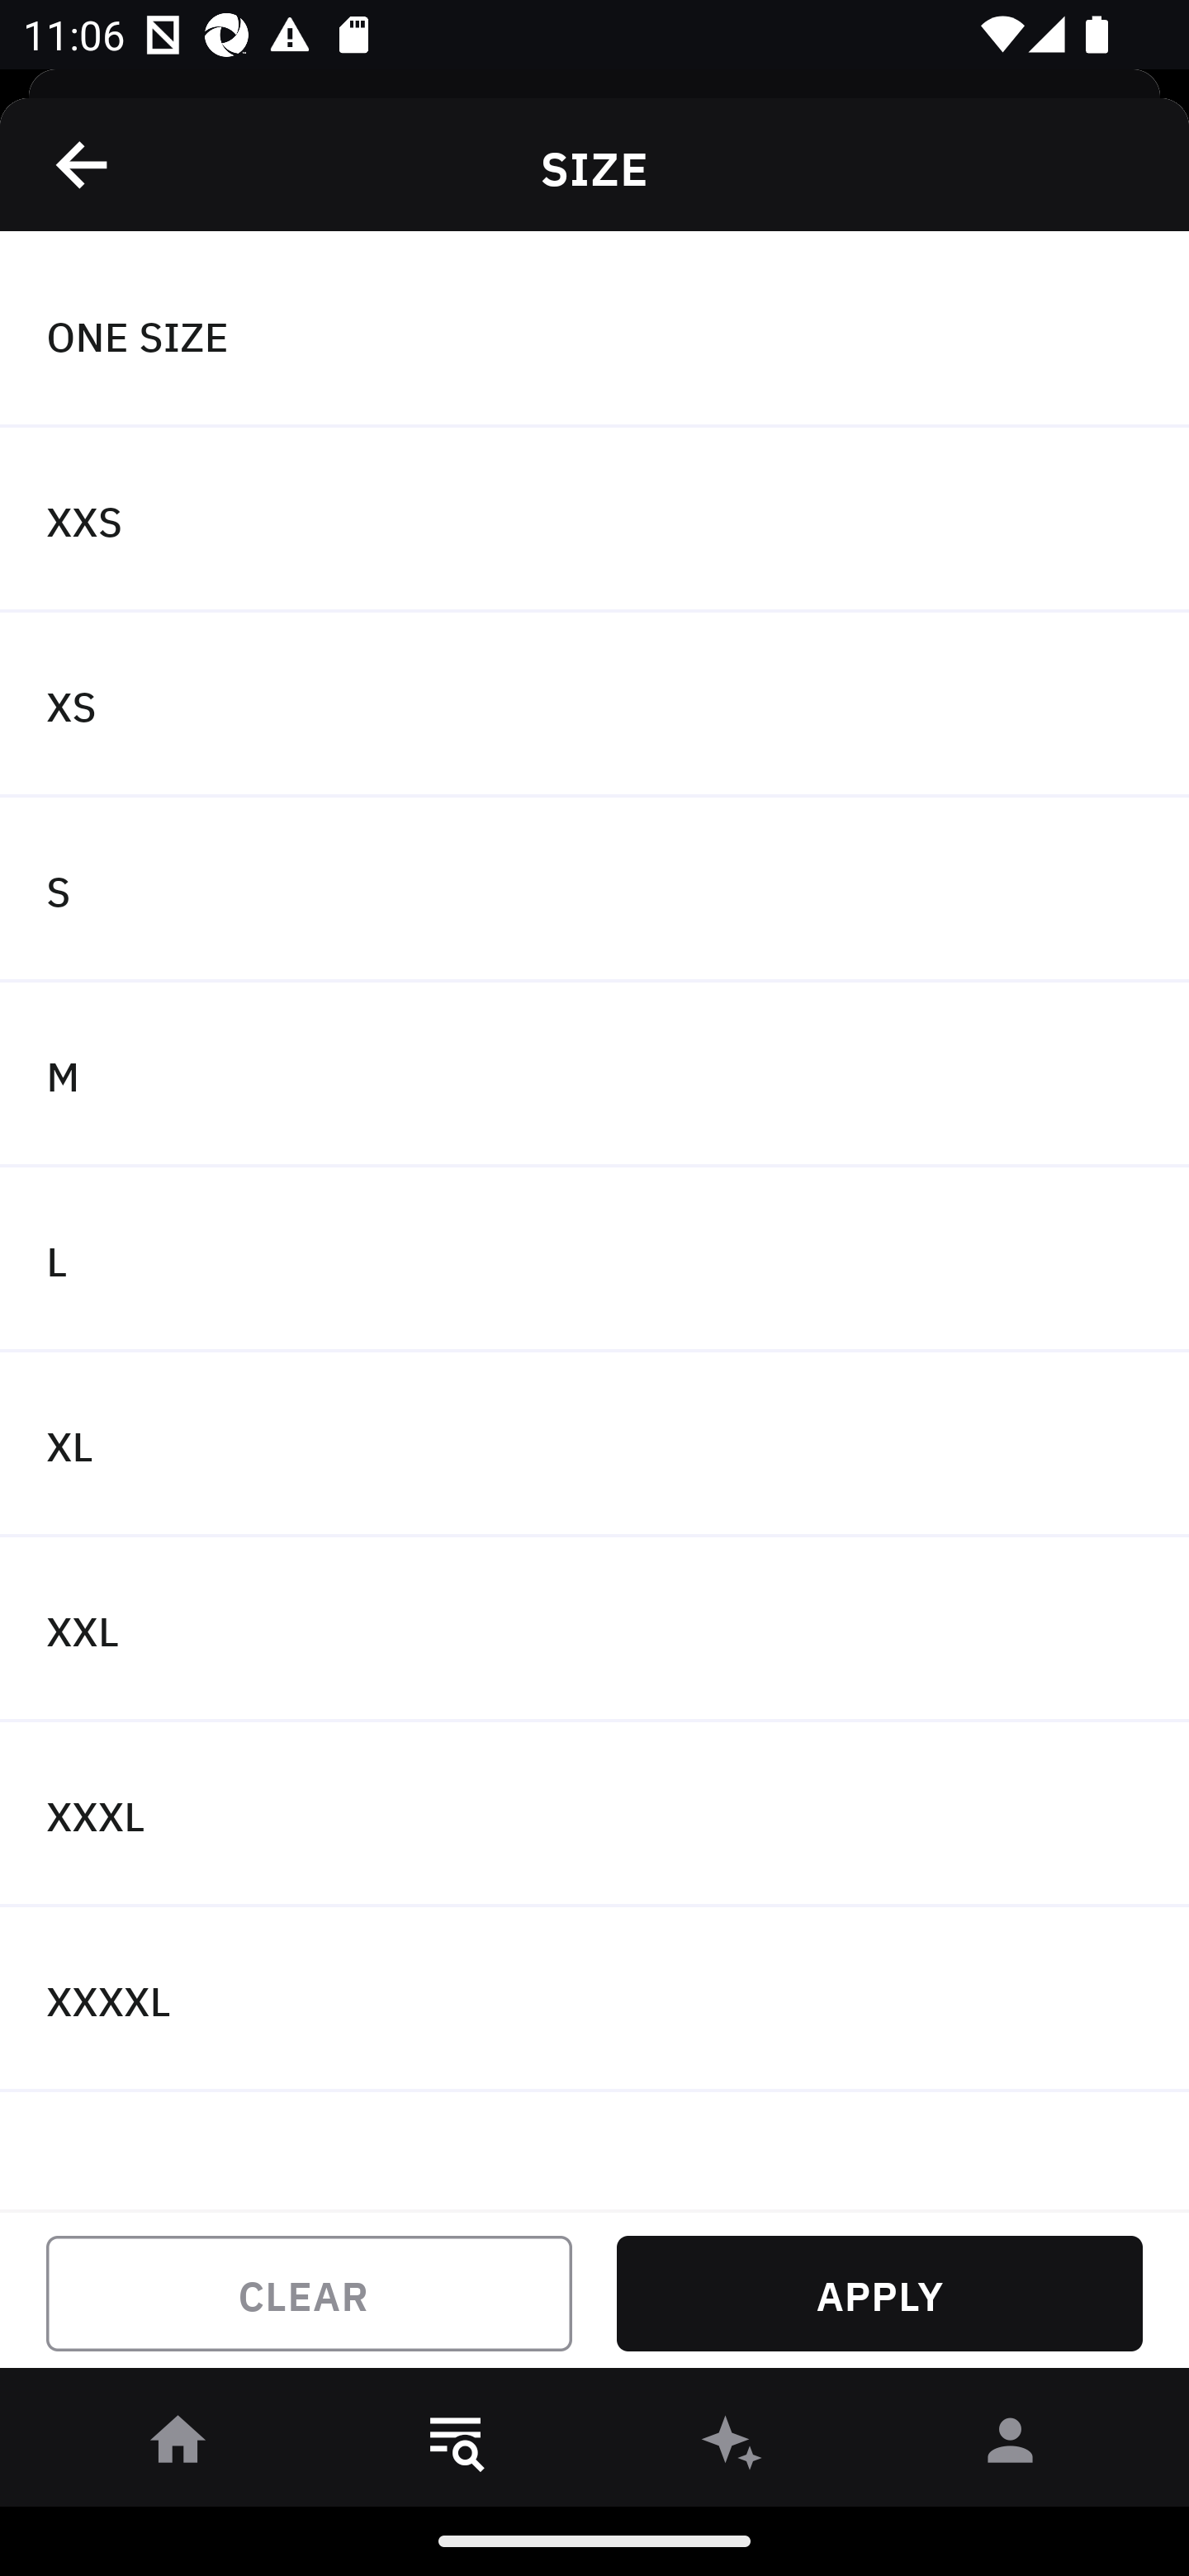 This screenshot has height=2576, width=1189. I want to click on XXL, so click(594, 1630).